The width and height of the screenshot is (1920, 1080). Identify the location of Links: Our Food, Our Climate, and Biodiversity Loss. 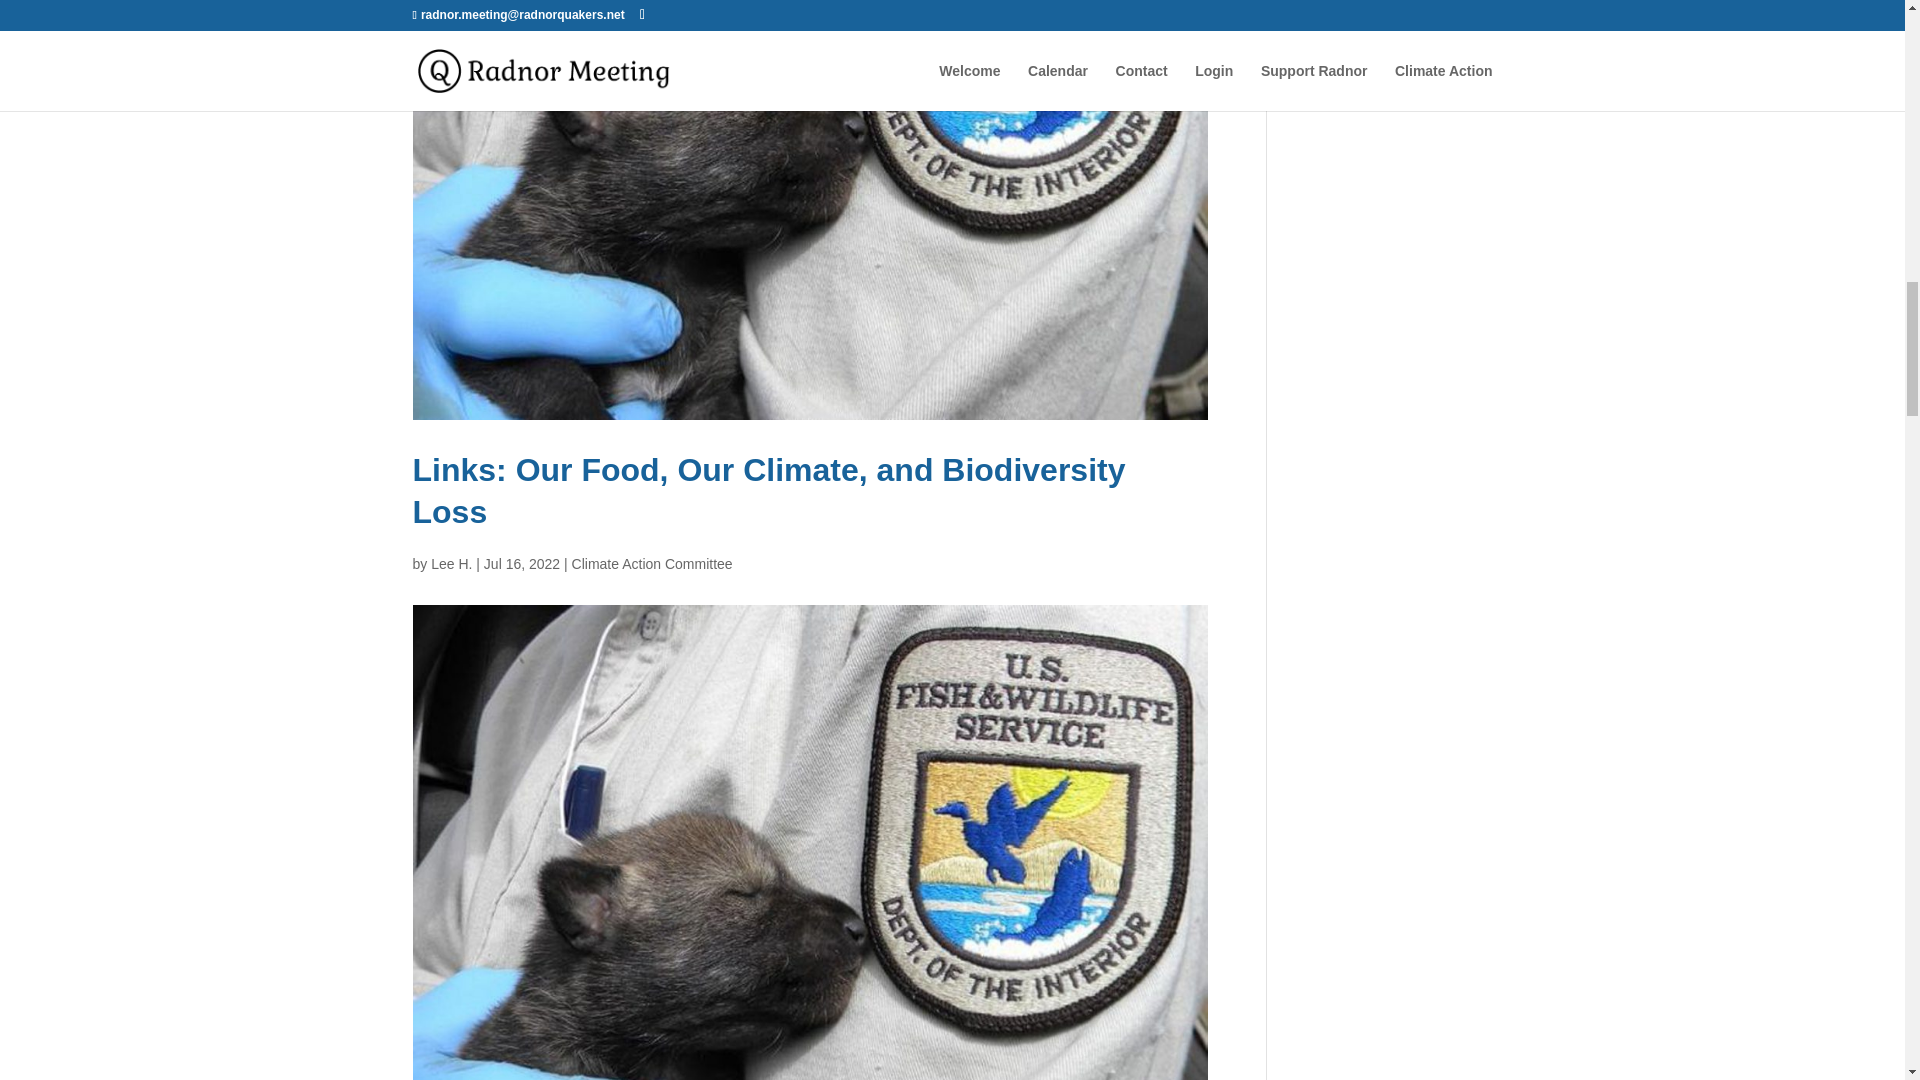
(768, 491).